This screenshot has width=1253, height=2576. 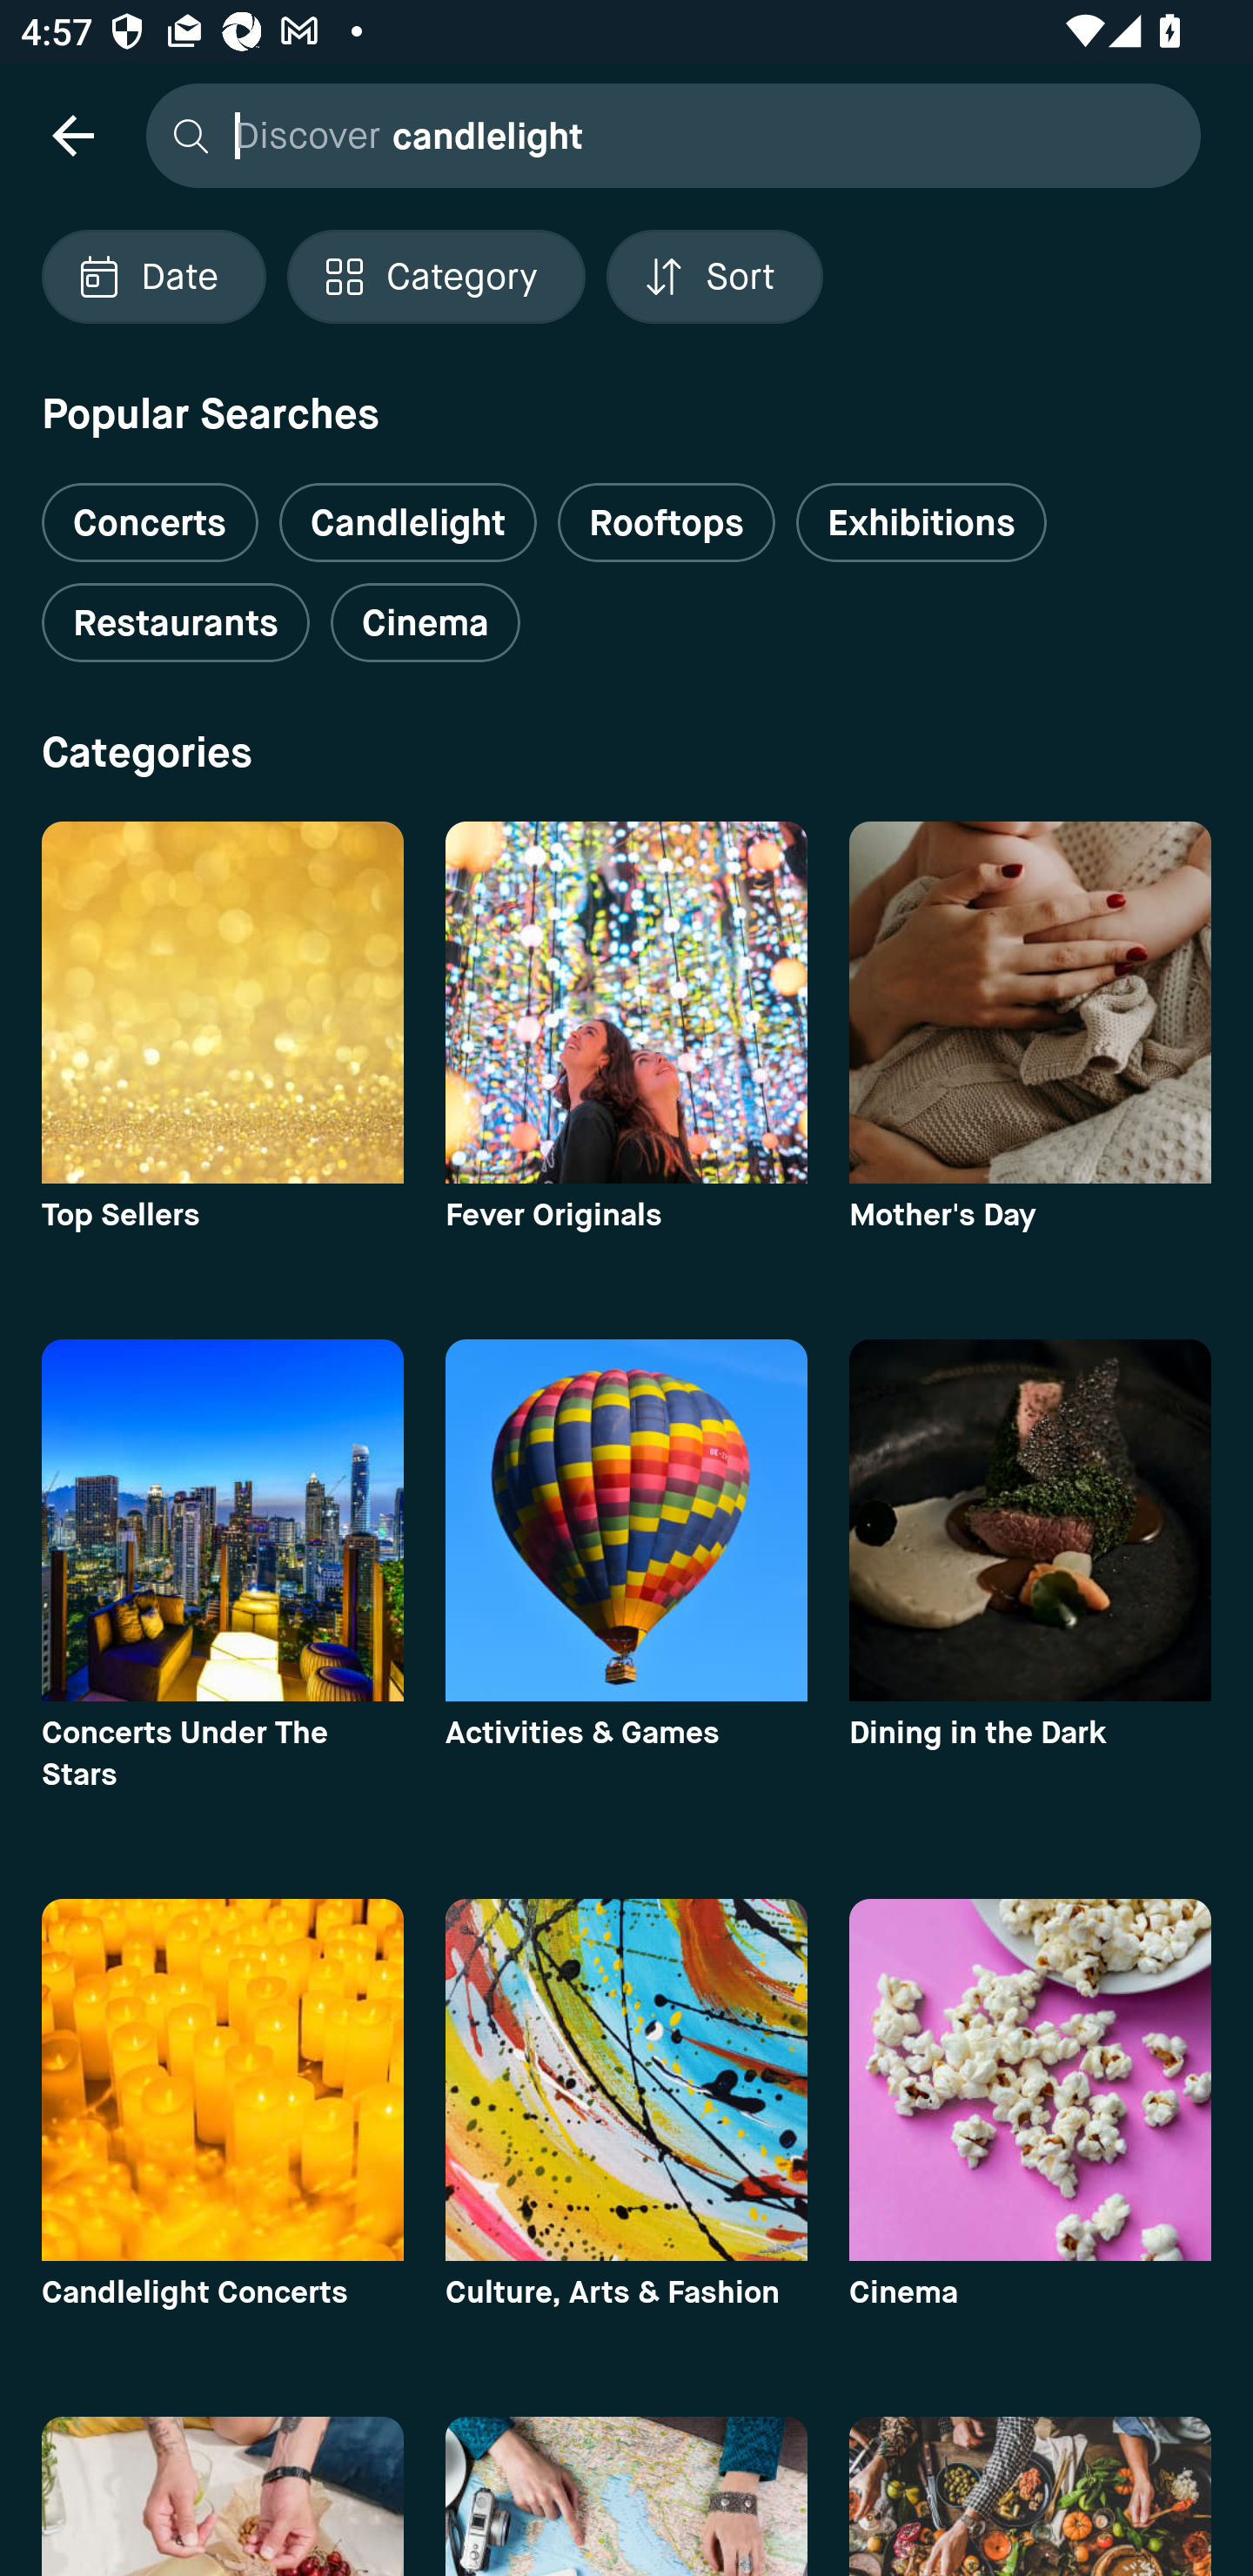 What do you see at coordinates (407, 522) in the screenshot?
I see `Candlelight` at bounding box center [407, 522].